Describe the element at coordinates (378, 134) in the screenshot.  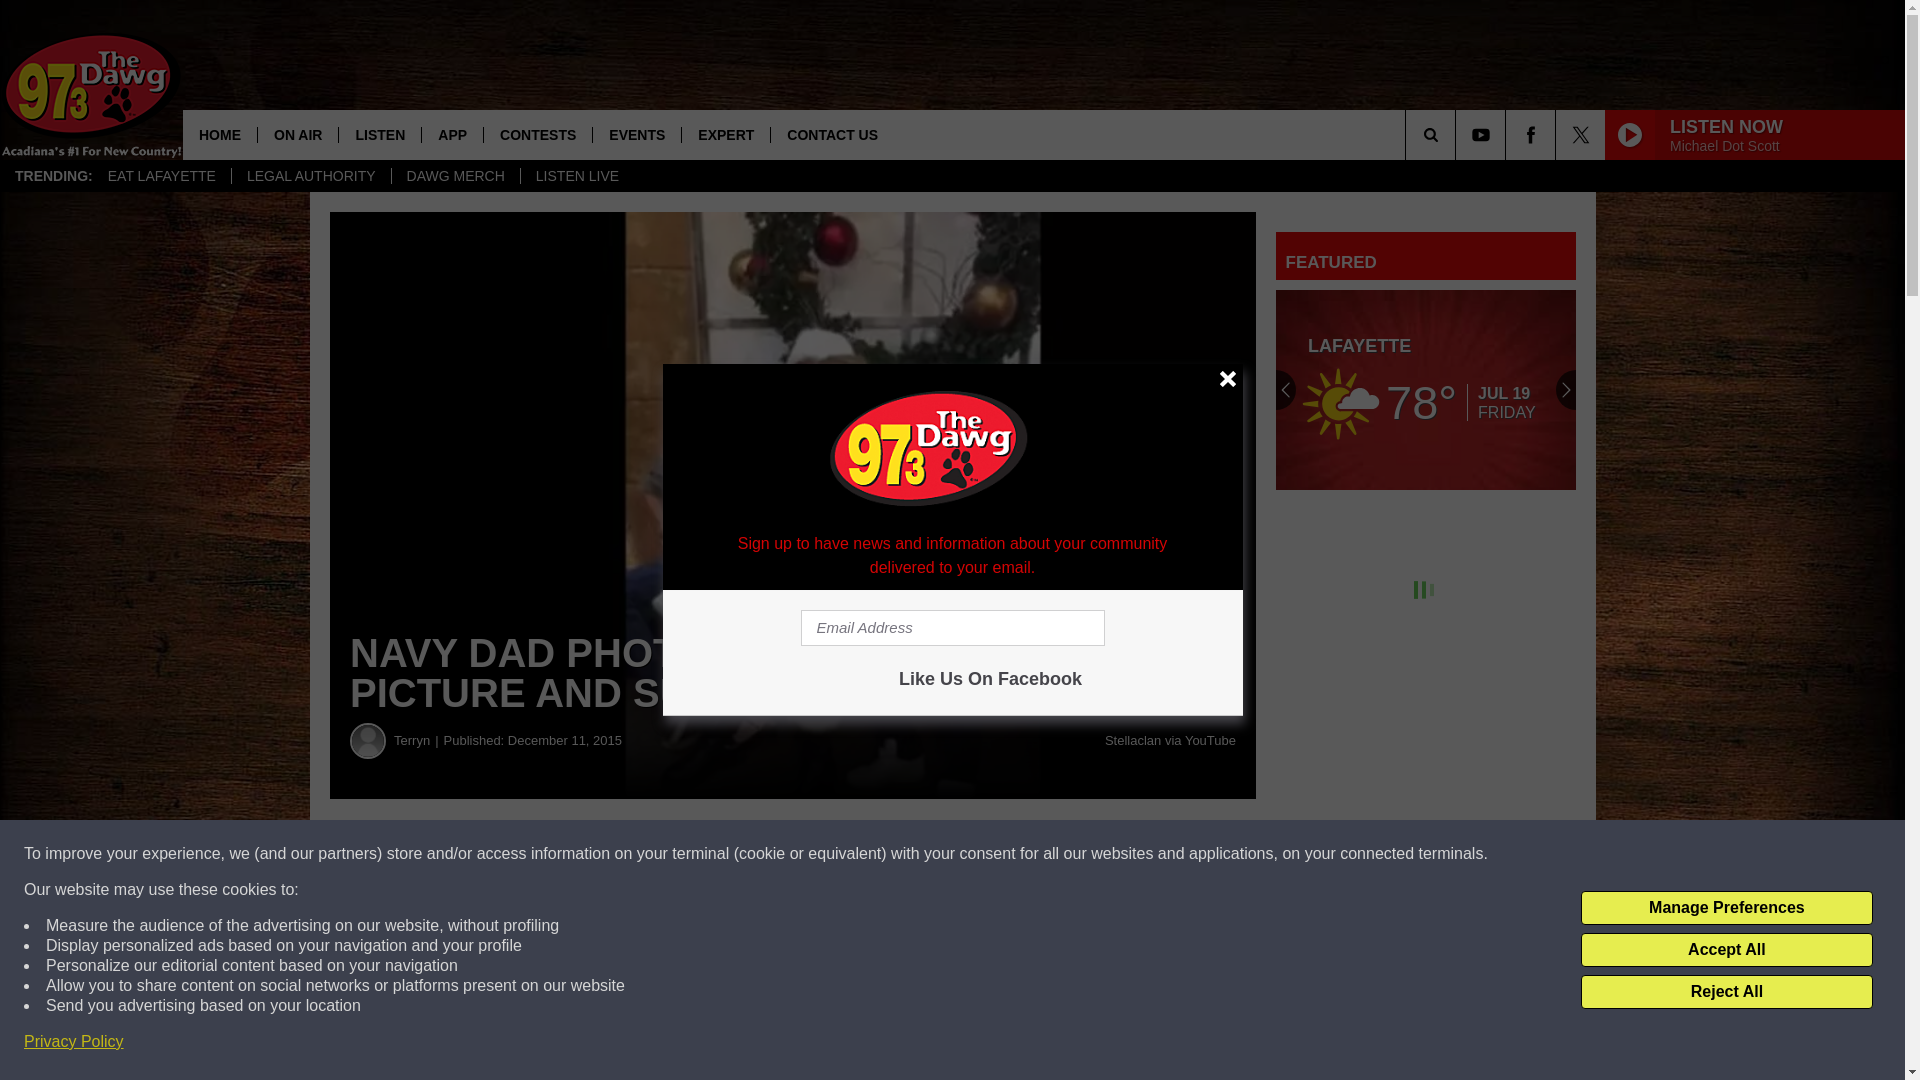
I see `LISTEN` at that location.